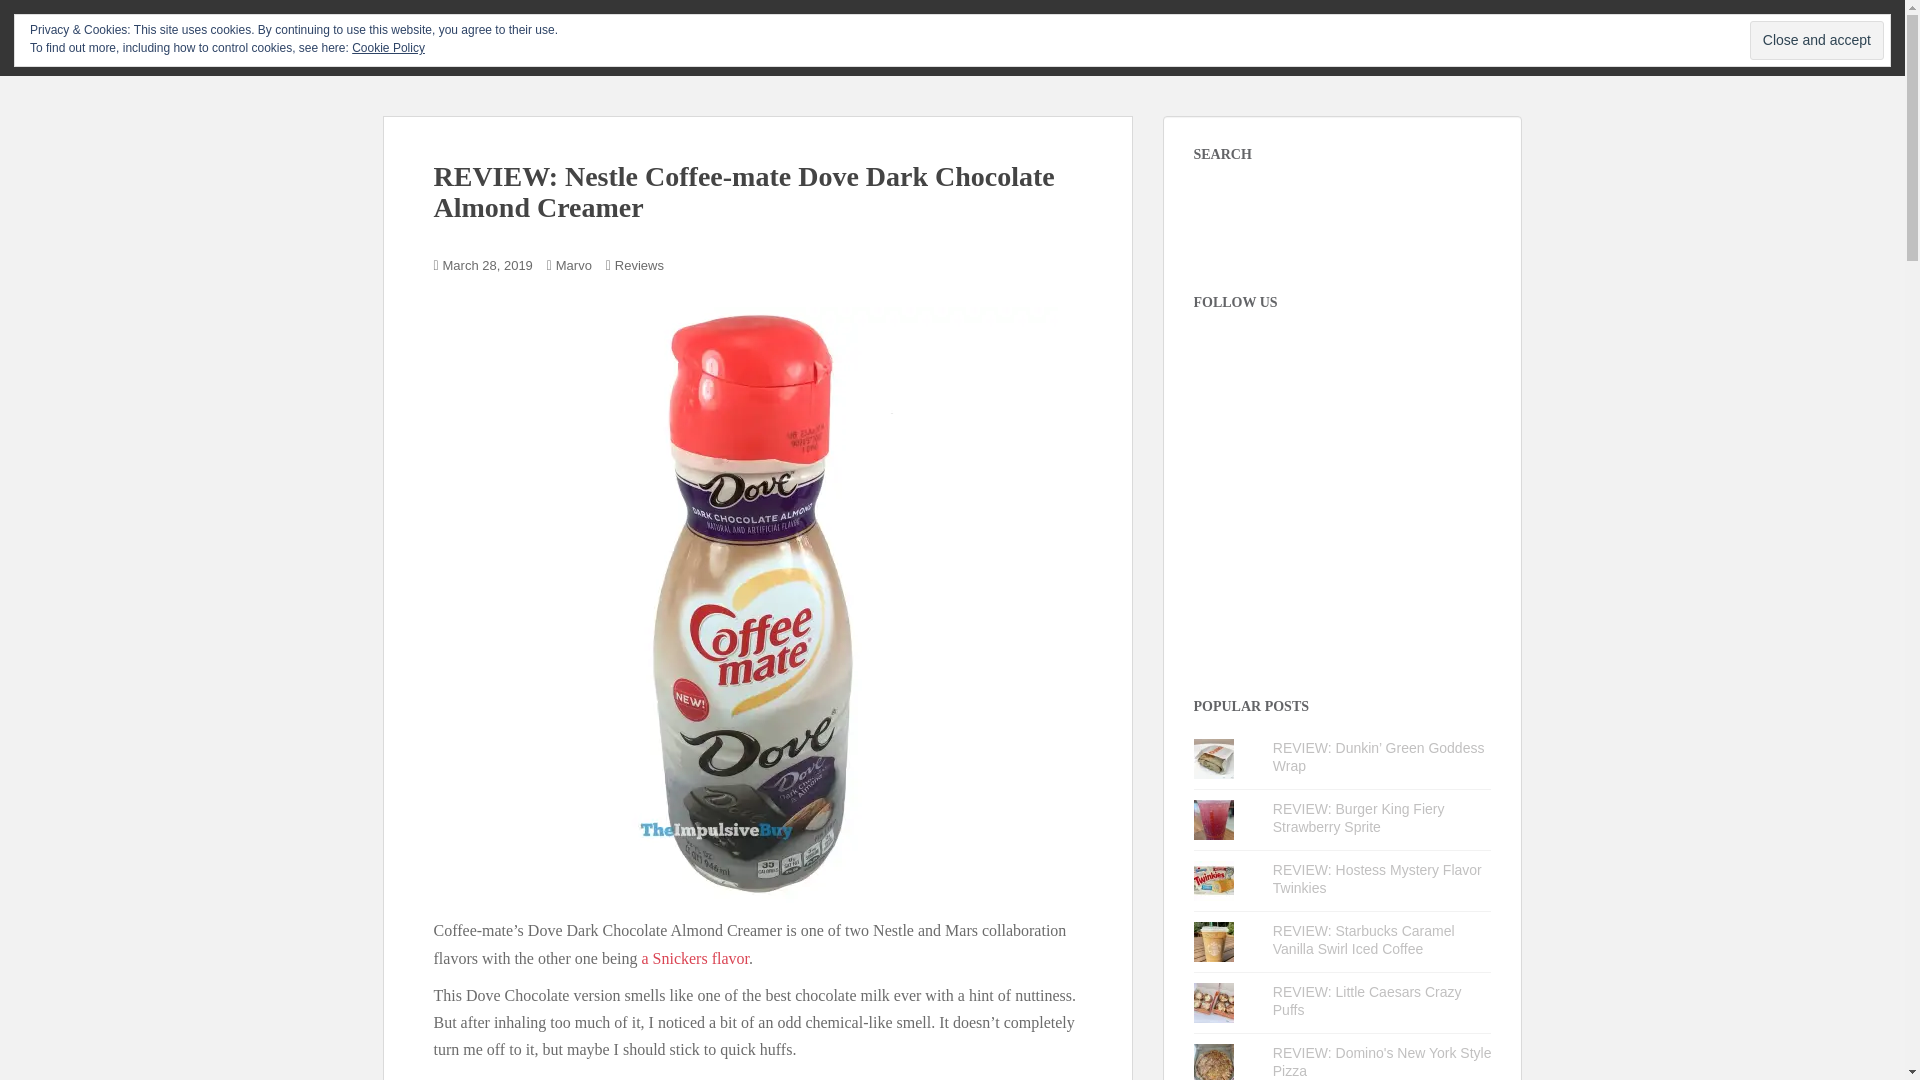  What do you see at coordinates (1040, 35) in the screenshot?
I see `RECENT REVIEWS` at bounding box center [1040, 35].